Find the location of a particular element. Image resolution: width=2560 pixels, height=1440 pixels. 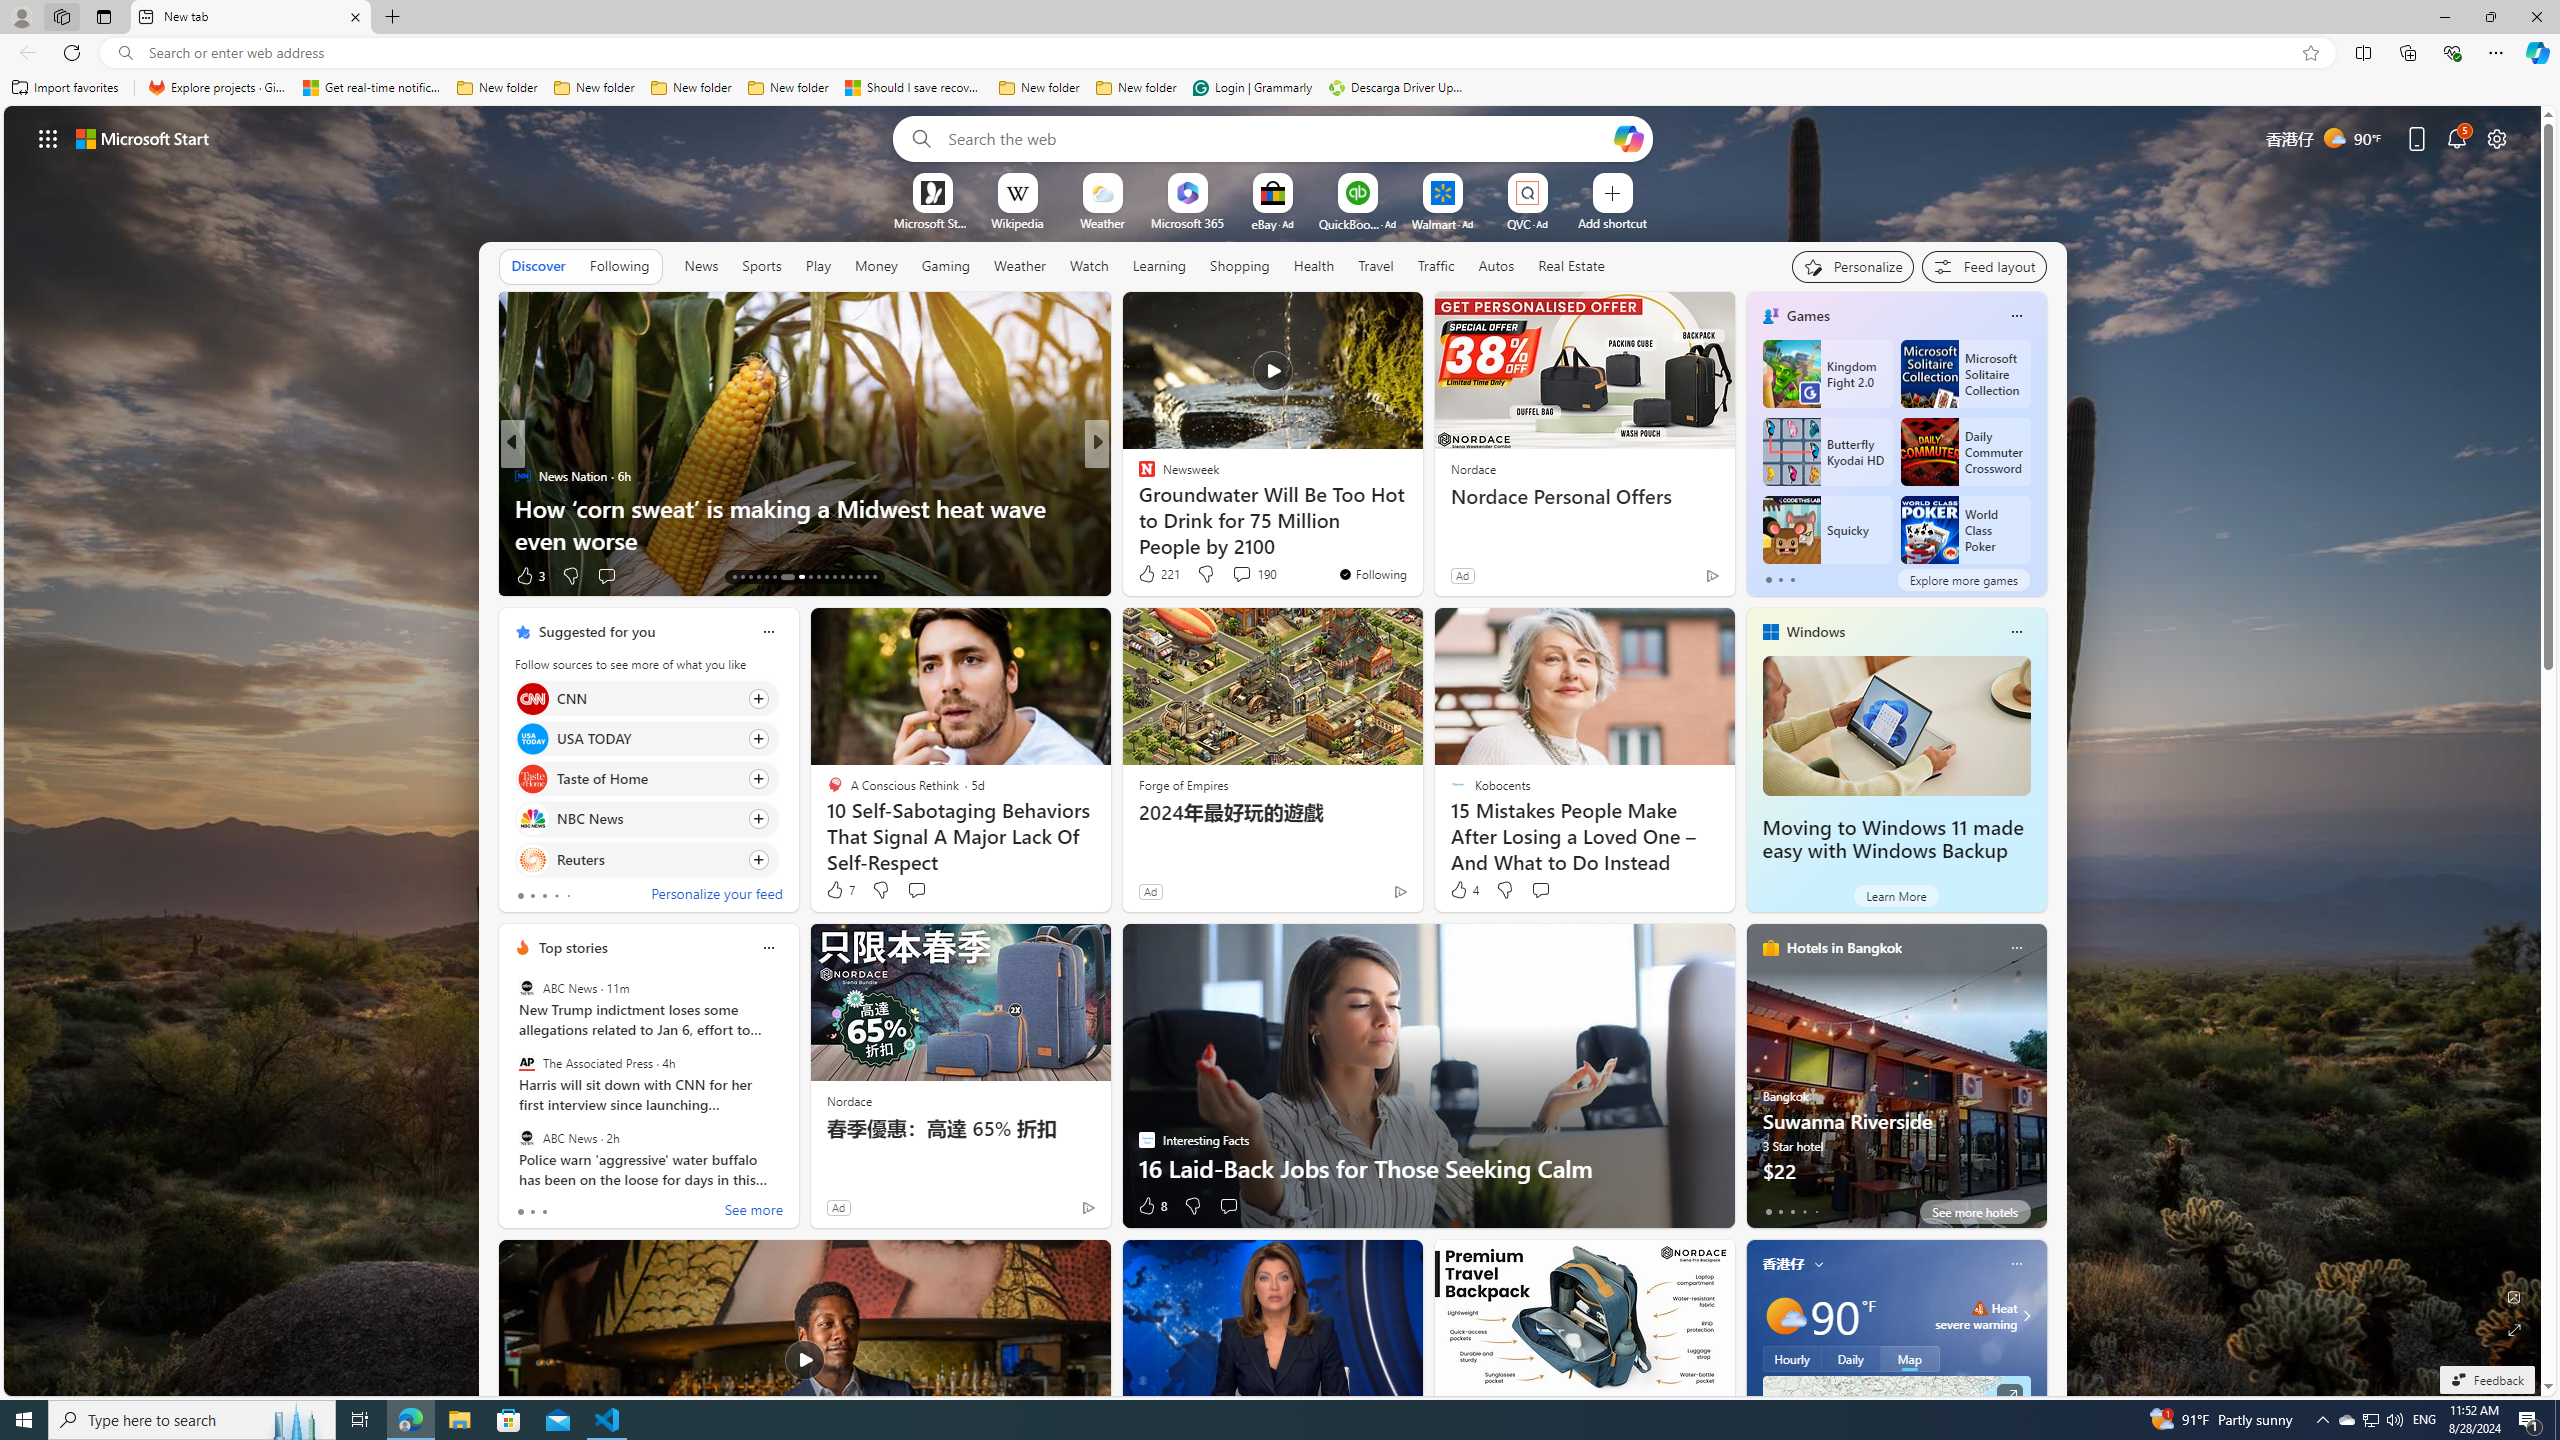

View comments 125 Comment is located at coordinates (1236, 575).